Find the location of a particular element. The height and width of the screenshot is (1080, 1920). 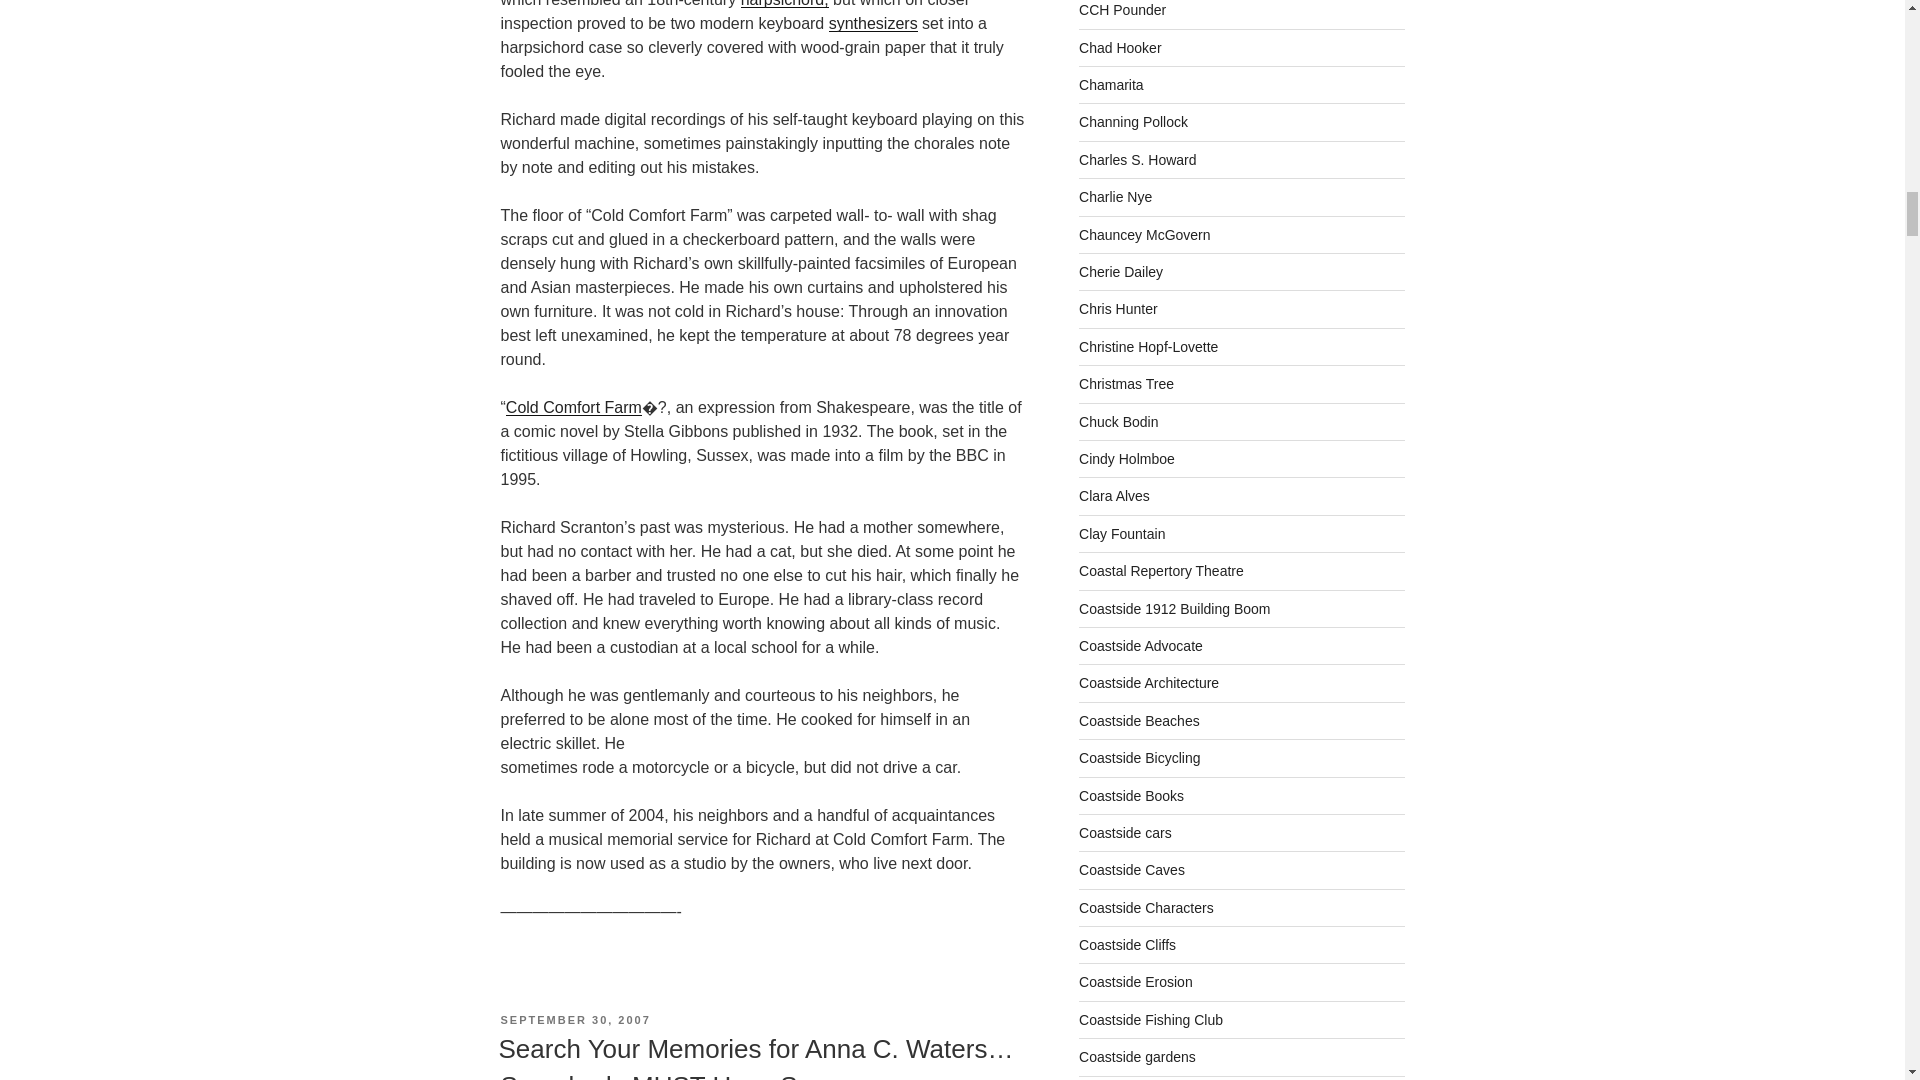

harpsichord, is located at coordinates (785, 4).